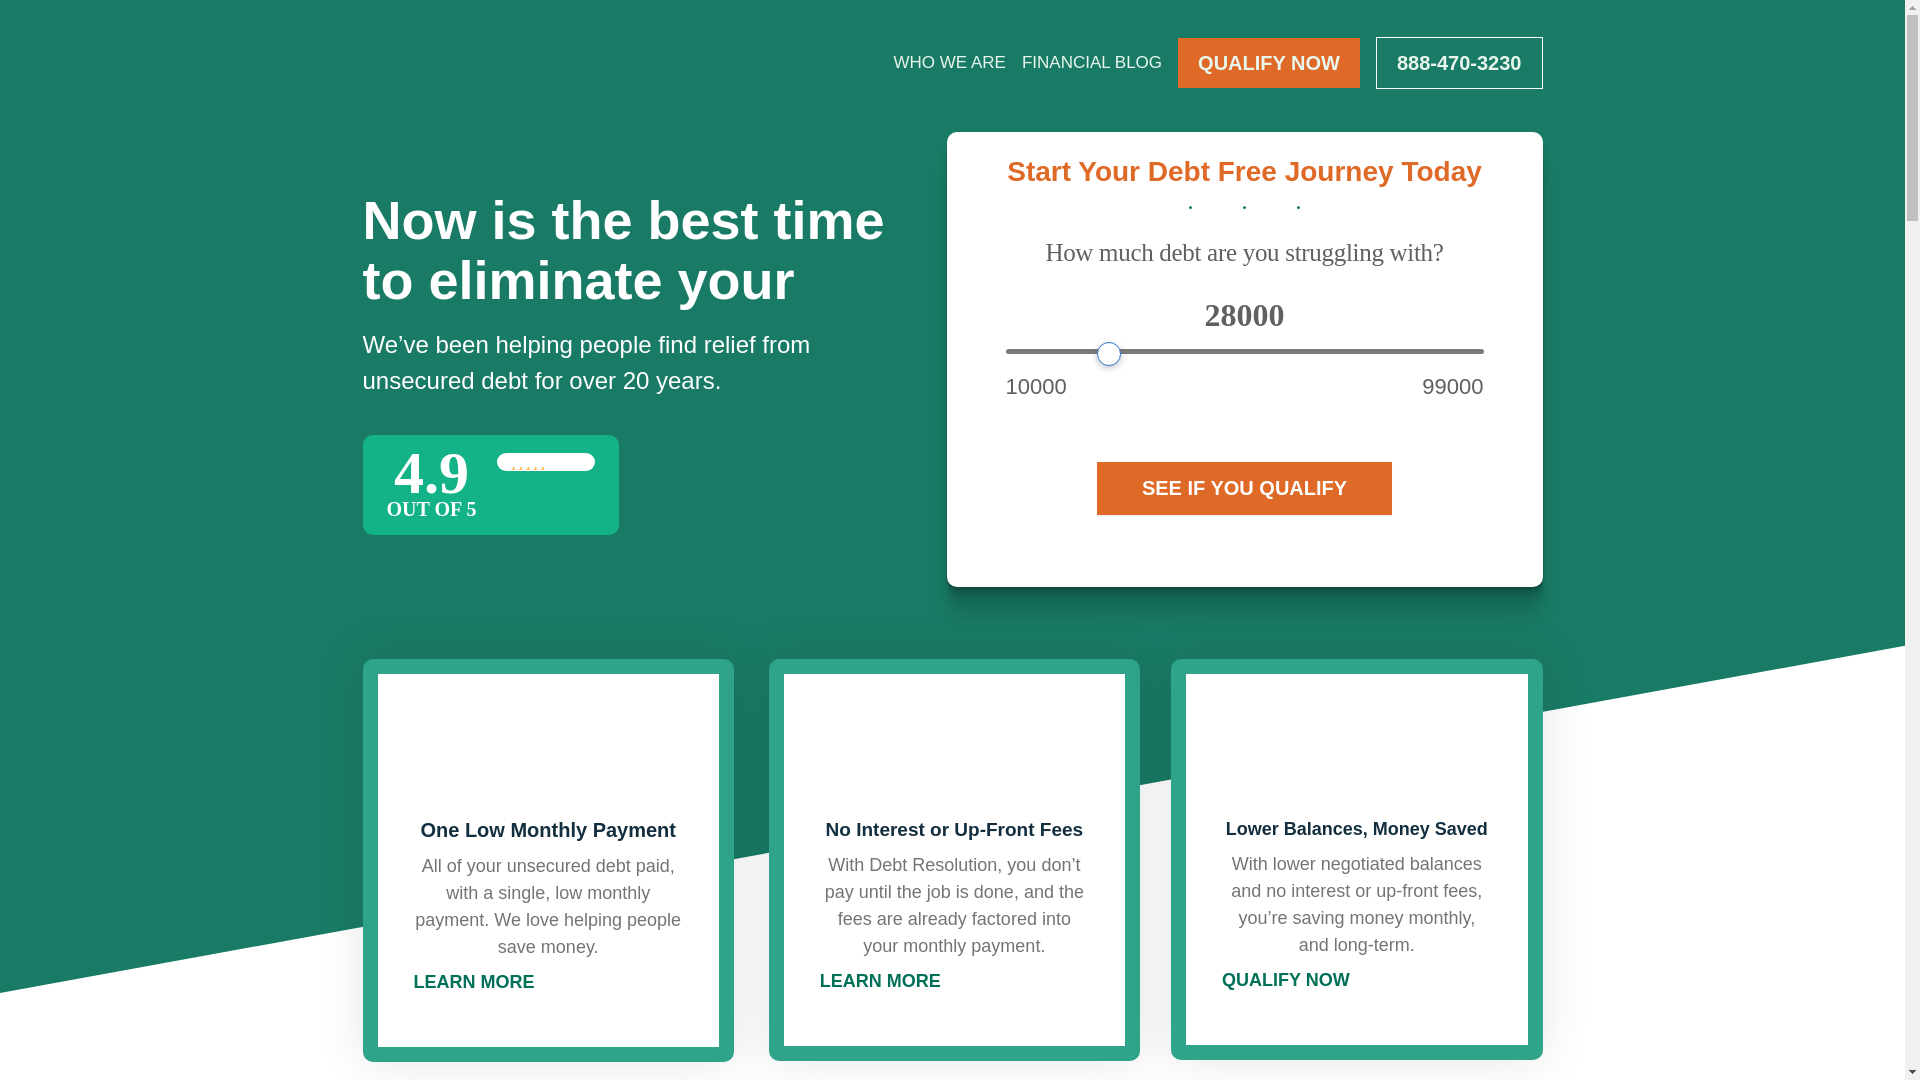  What do you see at coordinates (880, 981) in the screenshot?
I see `LEARN MORE` at bounding box center [880, 981].